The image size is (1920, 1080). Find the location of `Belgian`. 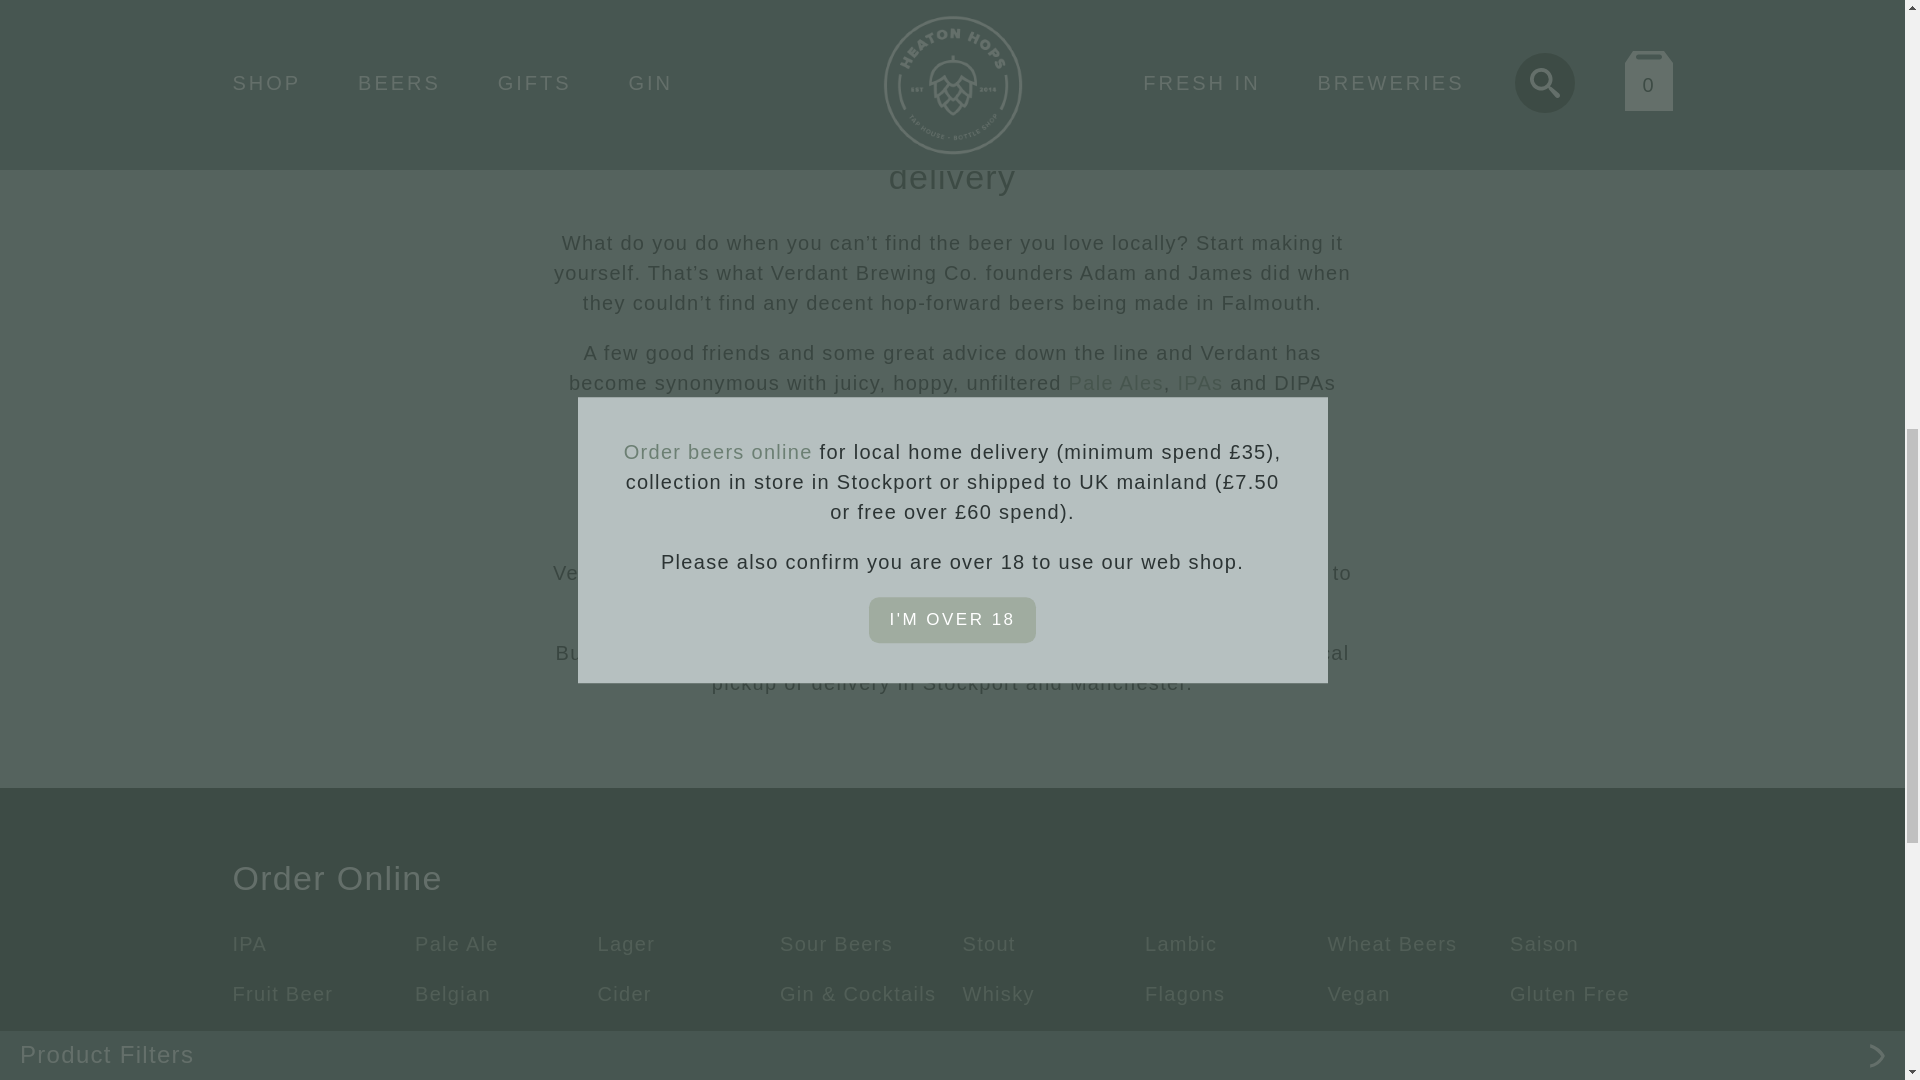

Belgian is located at coordinates (452, 994).